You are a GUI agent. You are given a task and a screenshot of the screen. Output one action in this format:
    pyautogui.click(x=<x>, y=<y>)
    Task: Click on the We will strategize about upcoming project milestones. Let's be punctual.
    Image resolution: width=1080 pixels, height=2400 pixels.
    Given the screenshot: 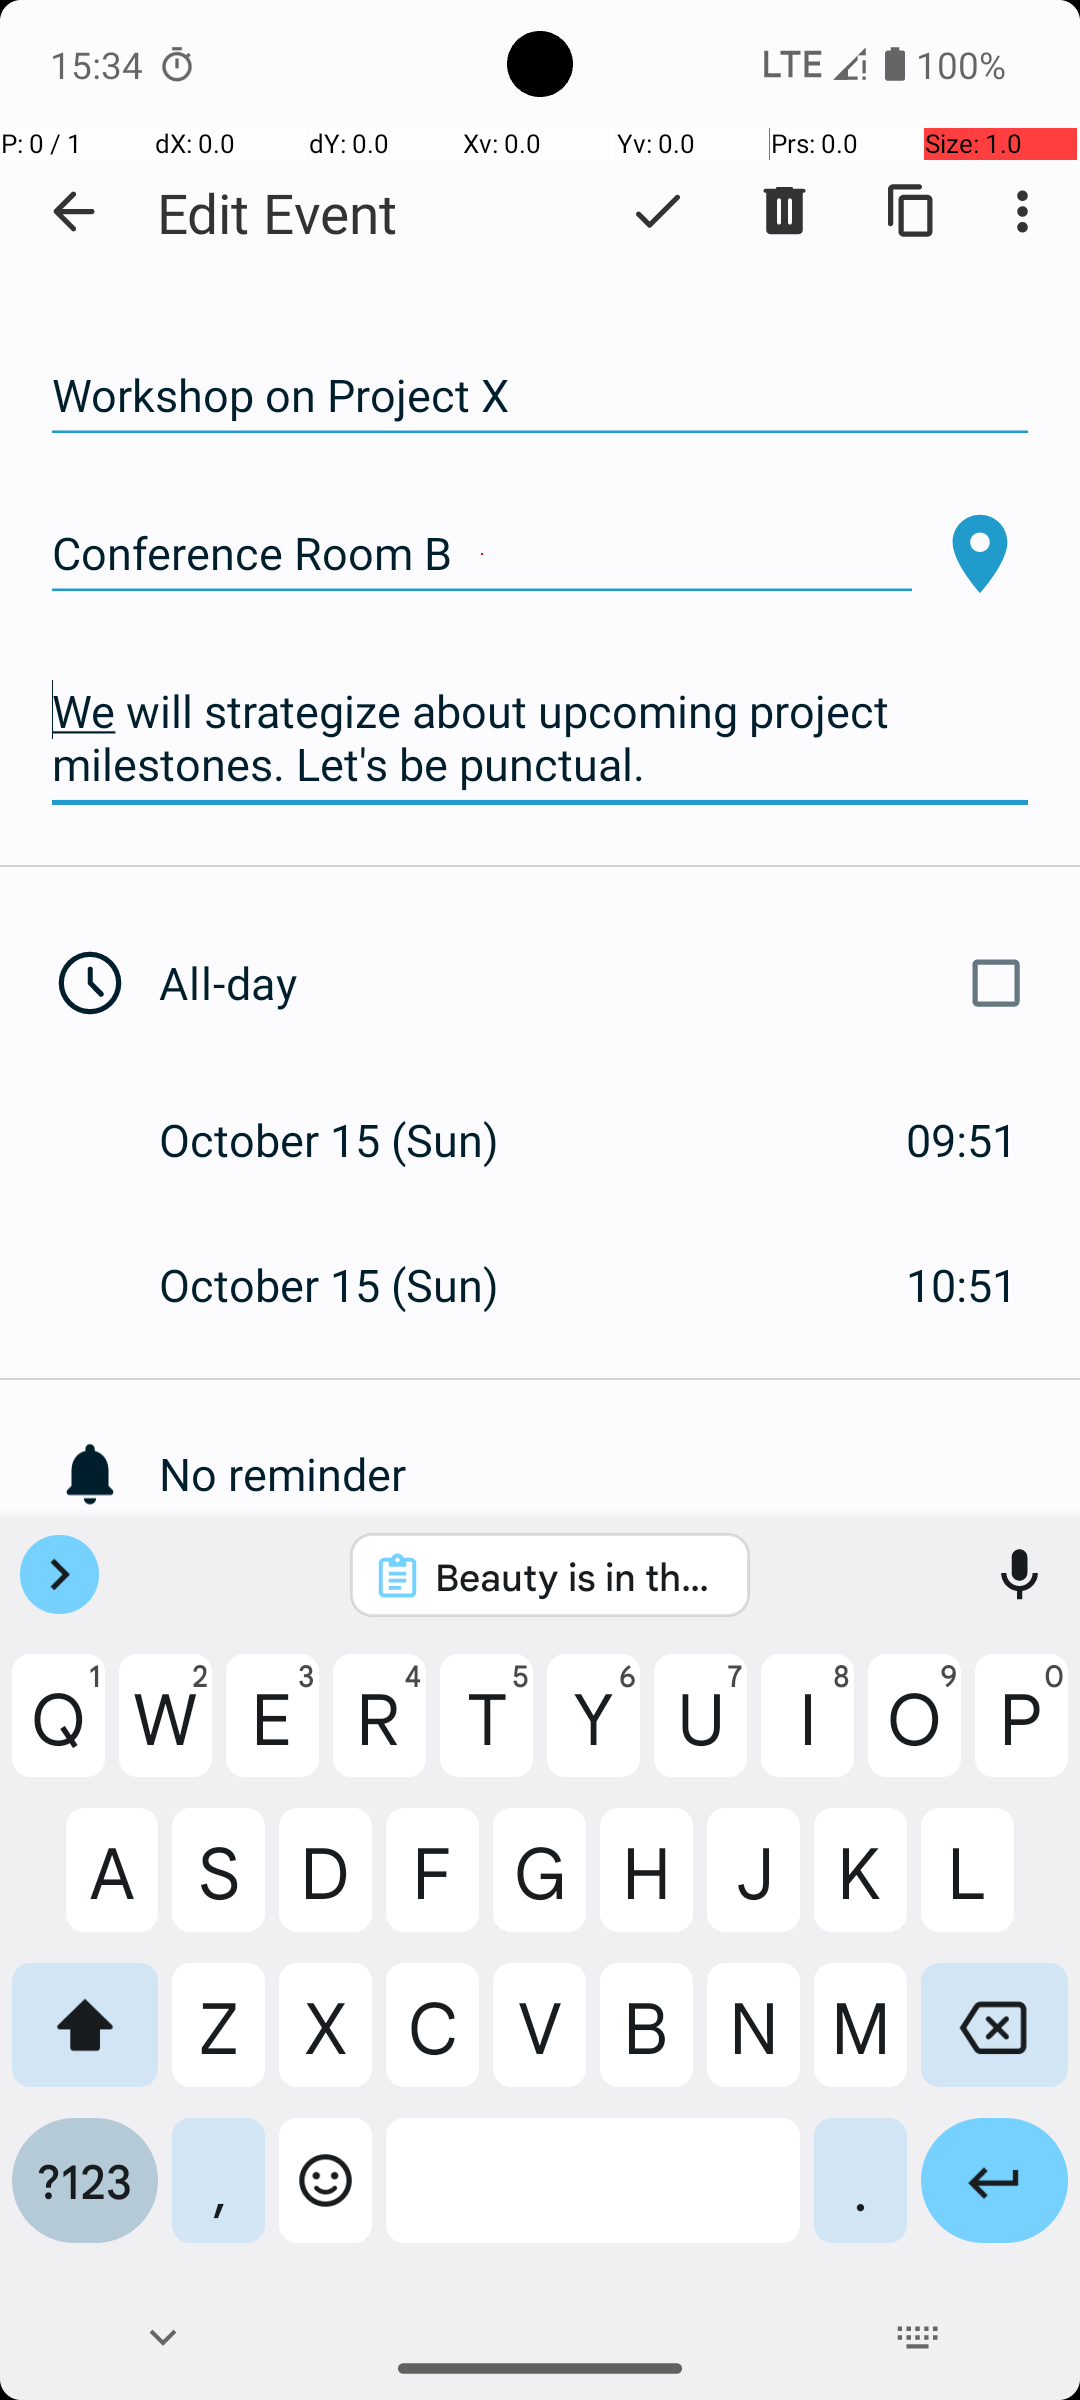 What is the action you would take?
    pyautogui.click(x=540, y=738)
    